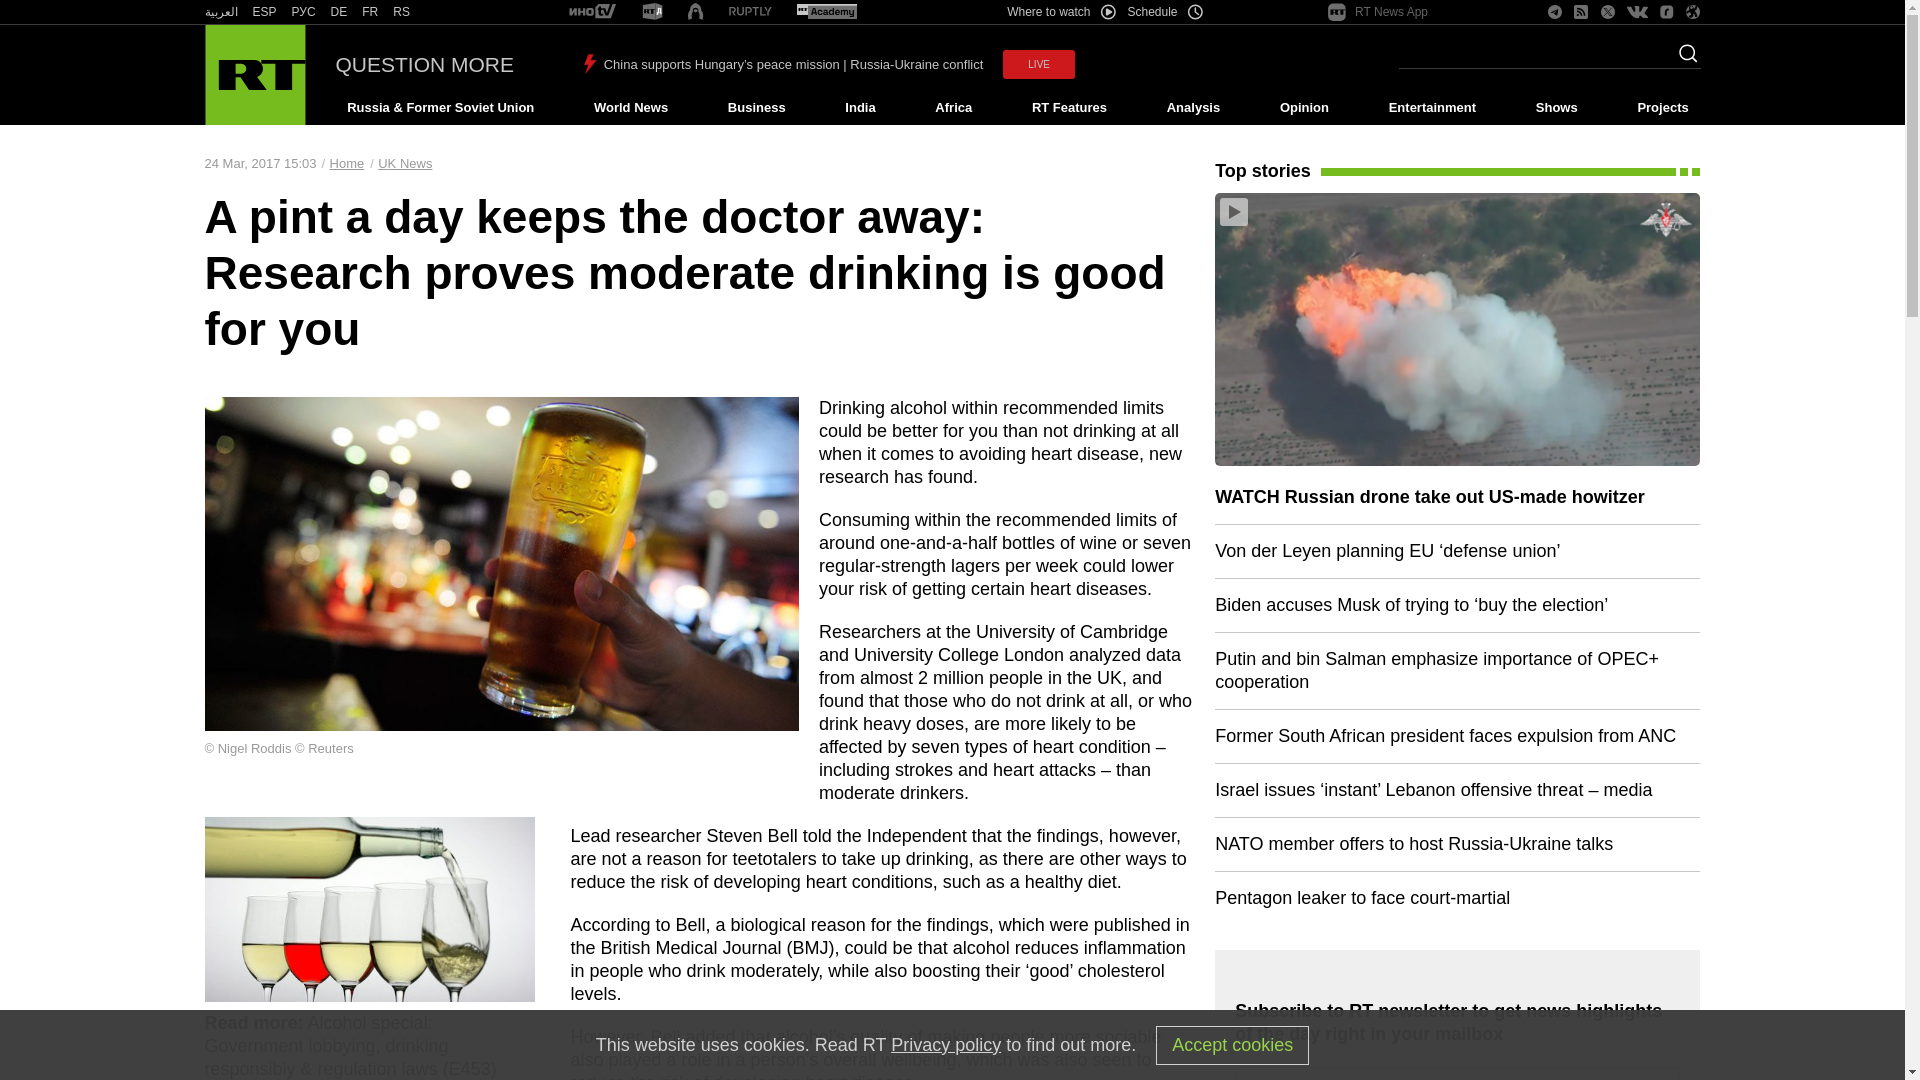  What do you see at coordinates (402, 12) in the screenshot?
I see `RS` at bounding box center [402, 12].